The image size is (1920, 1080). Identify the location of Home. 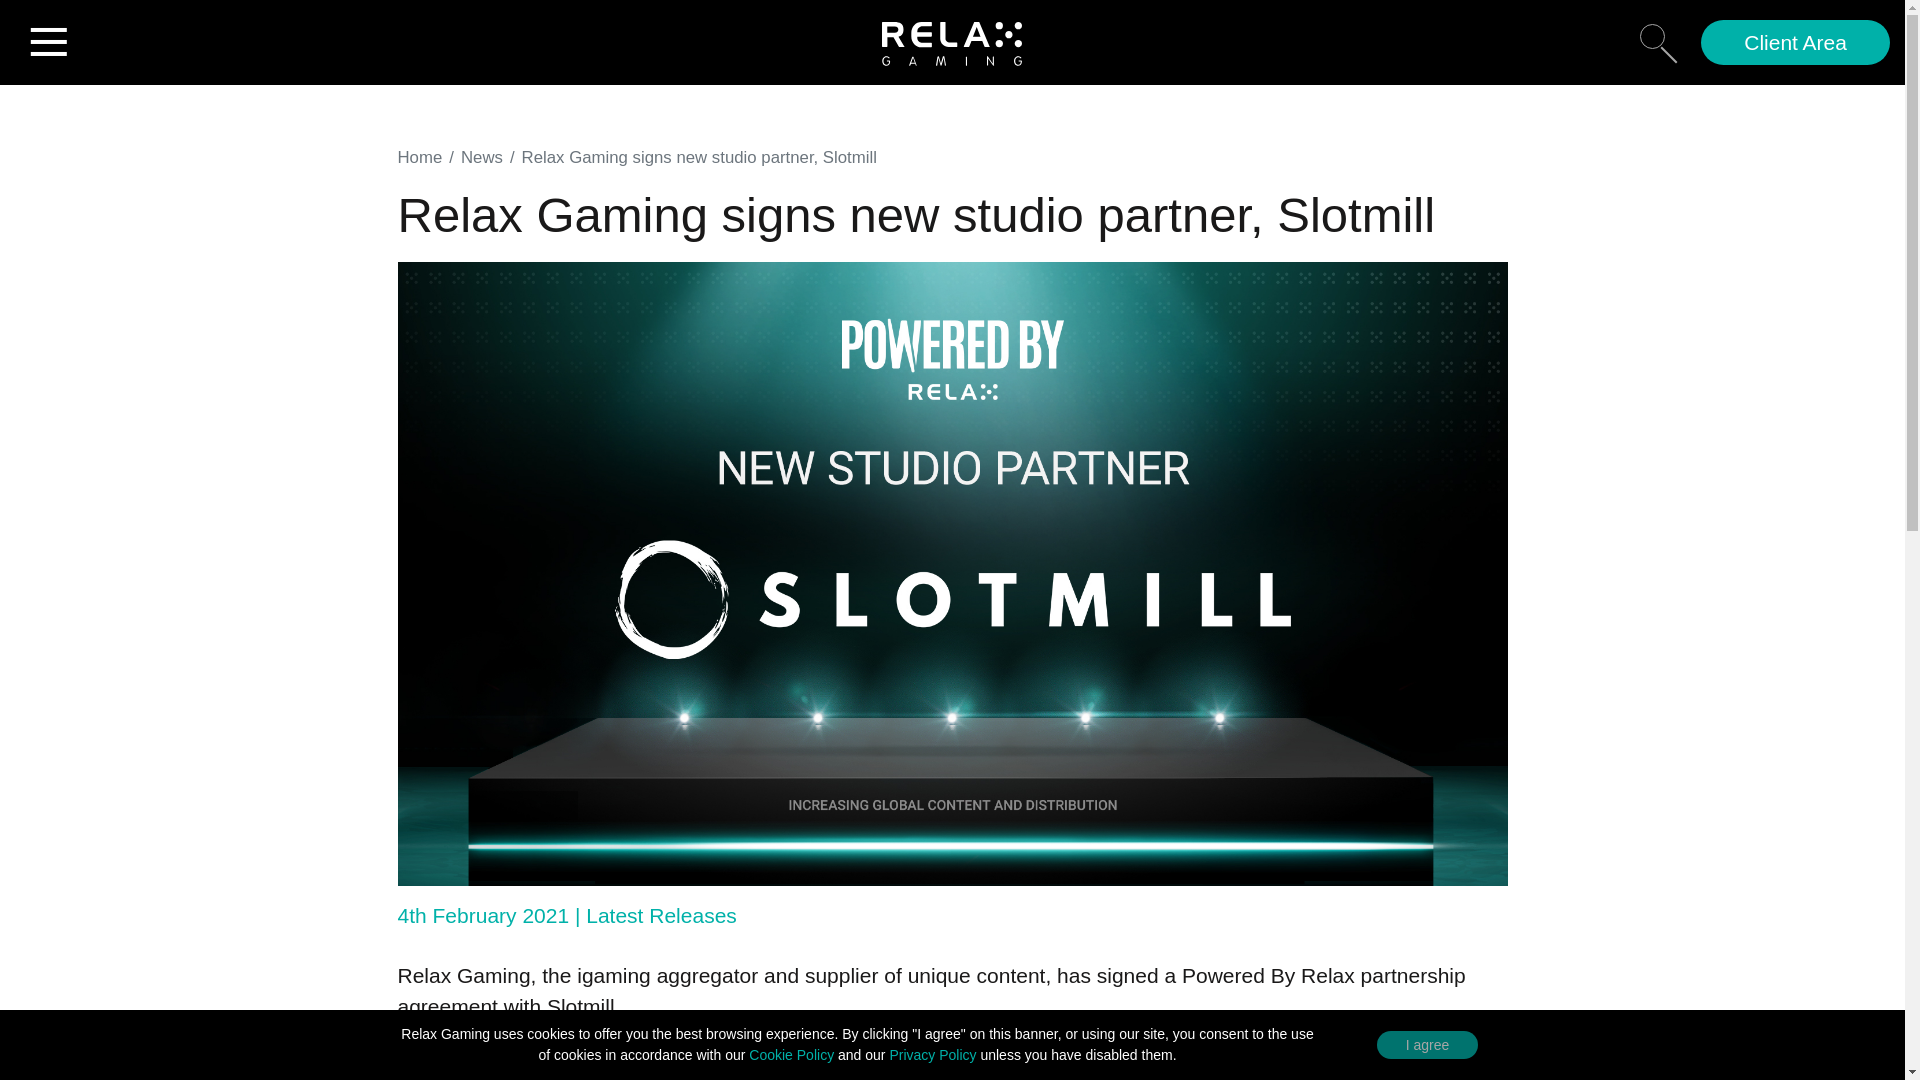
(420, 157).